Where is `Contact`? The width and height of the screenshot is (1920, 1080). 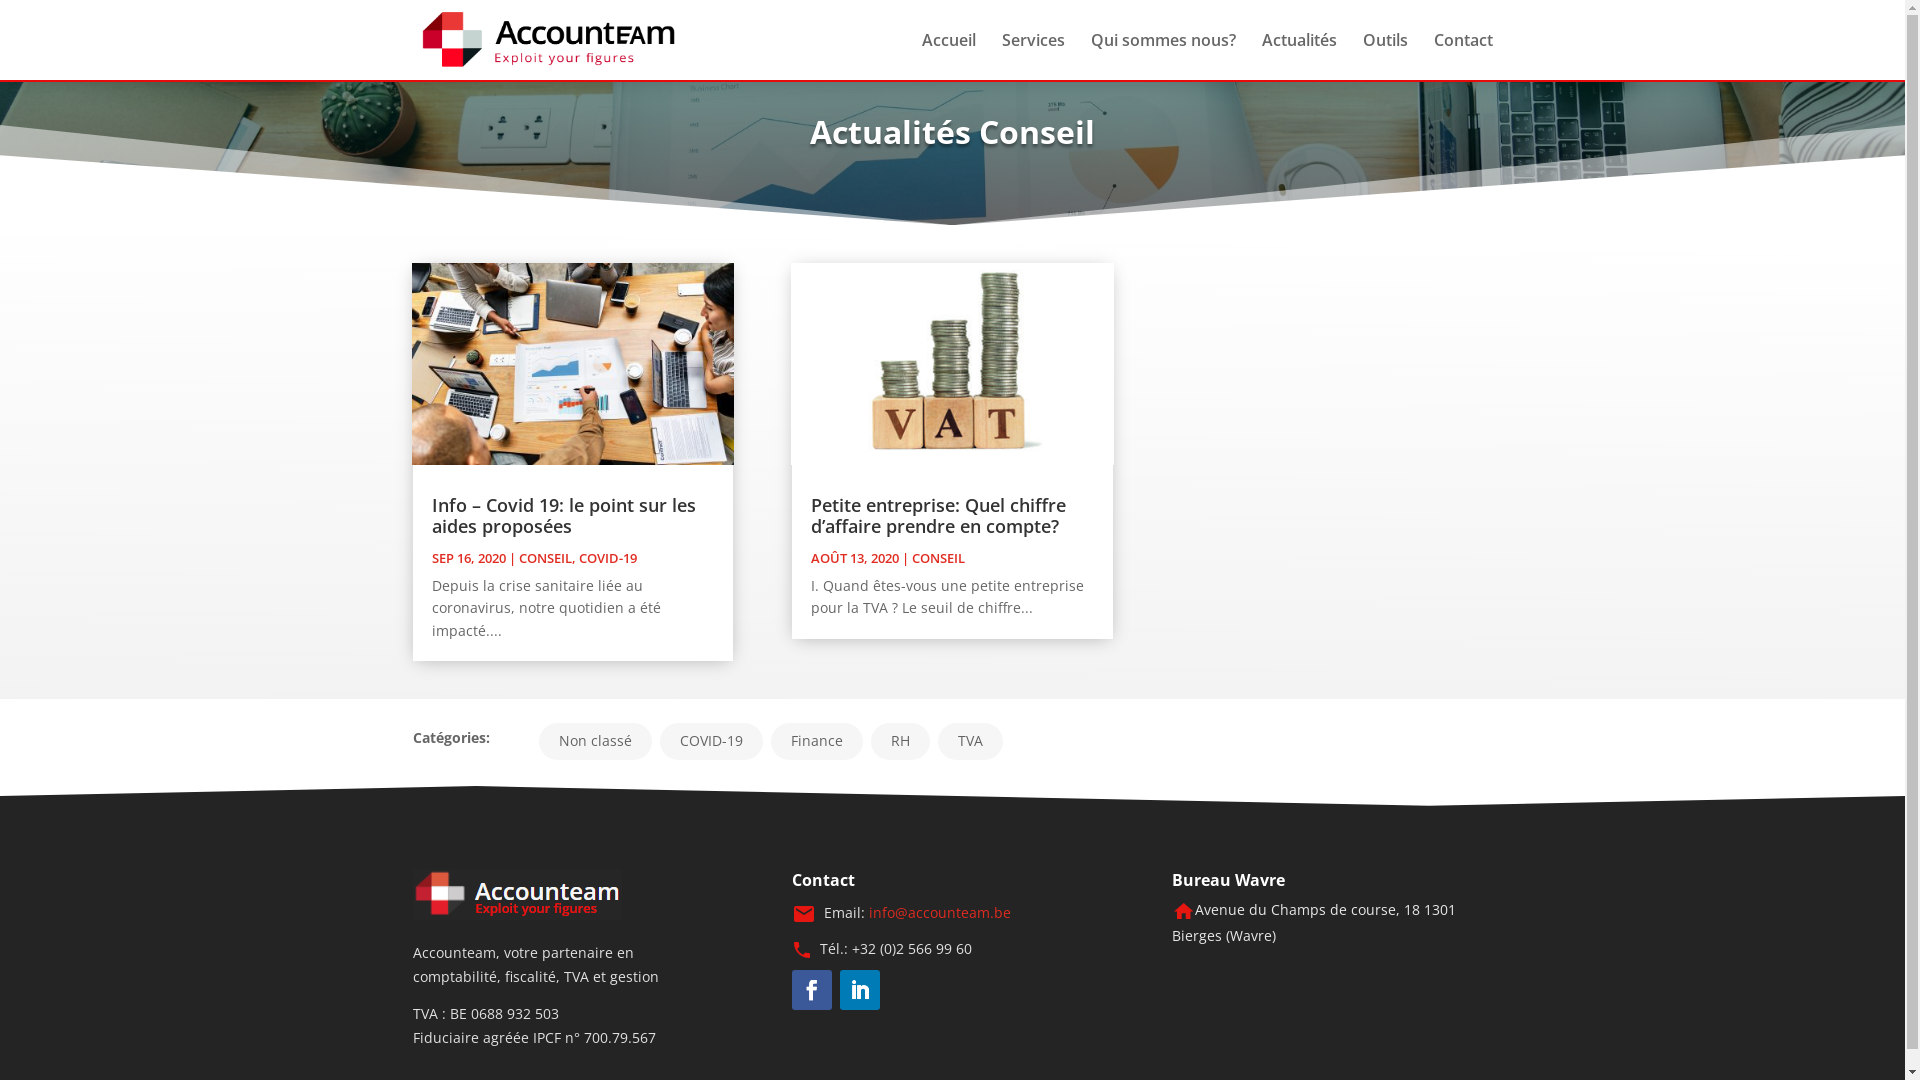 Contact is located at coordinates (1464, 56).